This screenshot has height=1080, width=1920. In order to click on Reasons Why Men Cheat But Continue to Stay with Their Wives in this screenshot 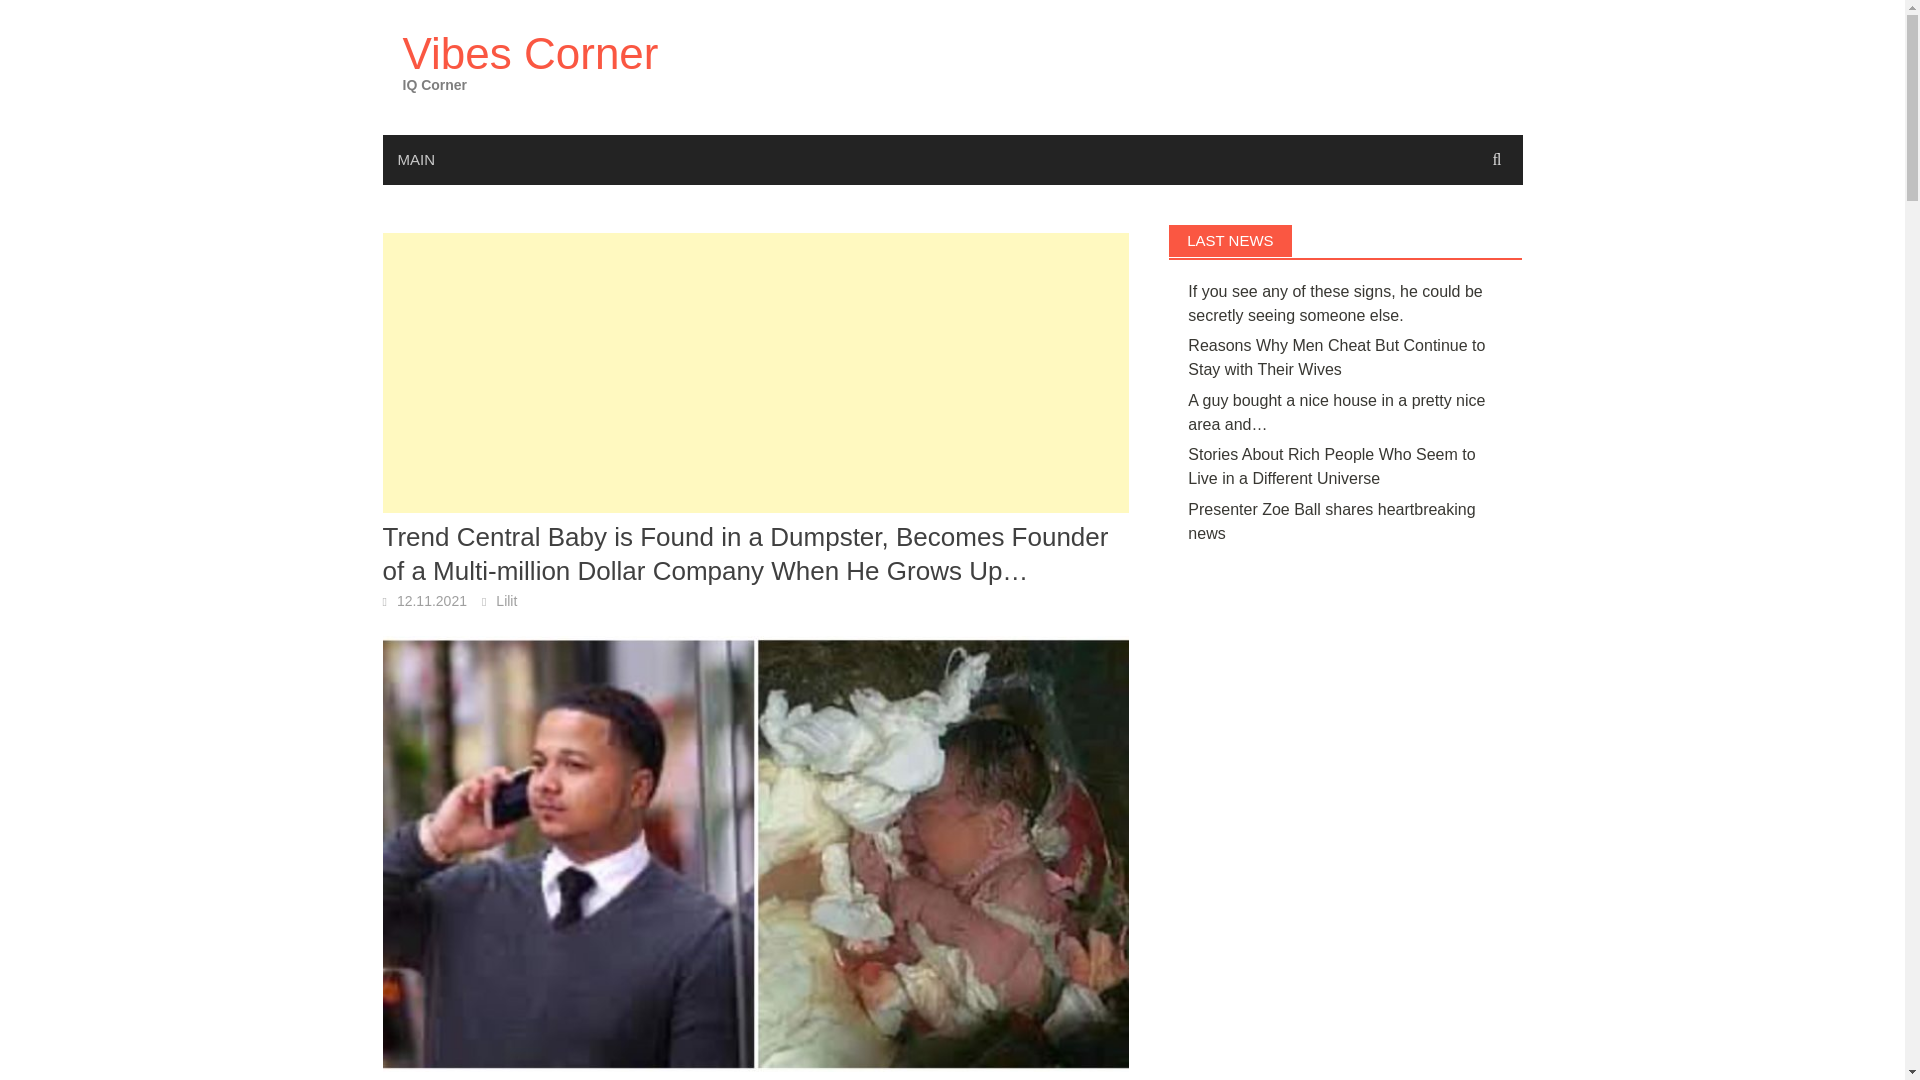, I will do `click(1336, 357)`.